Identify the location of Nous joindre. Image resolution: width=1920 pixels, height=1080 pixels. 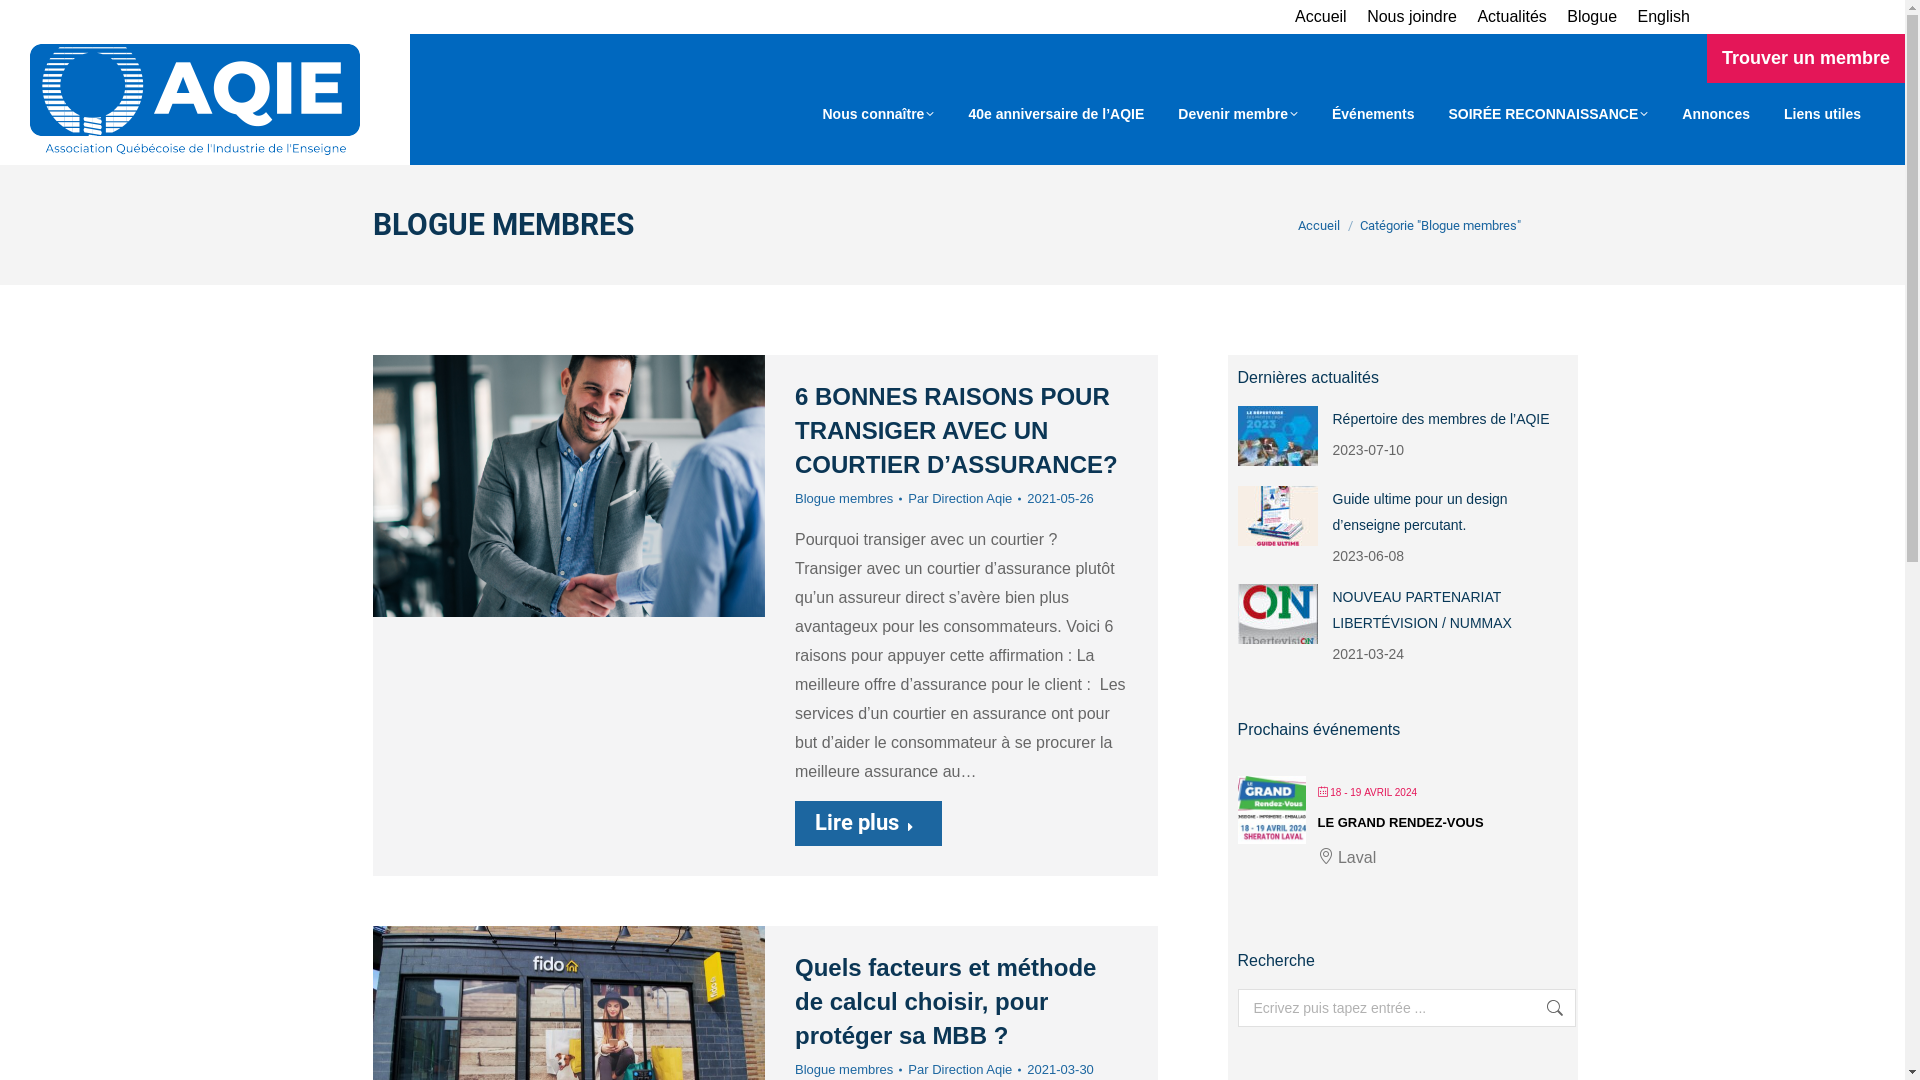
(1412, 17).